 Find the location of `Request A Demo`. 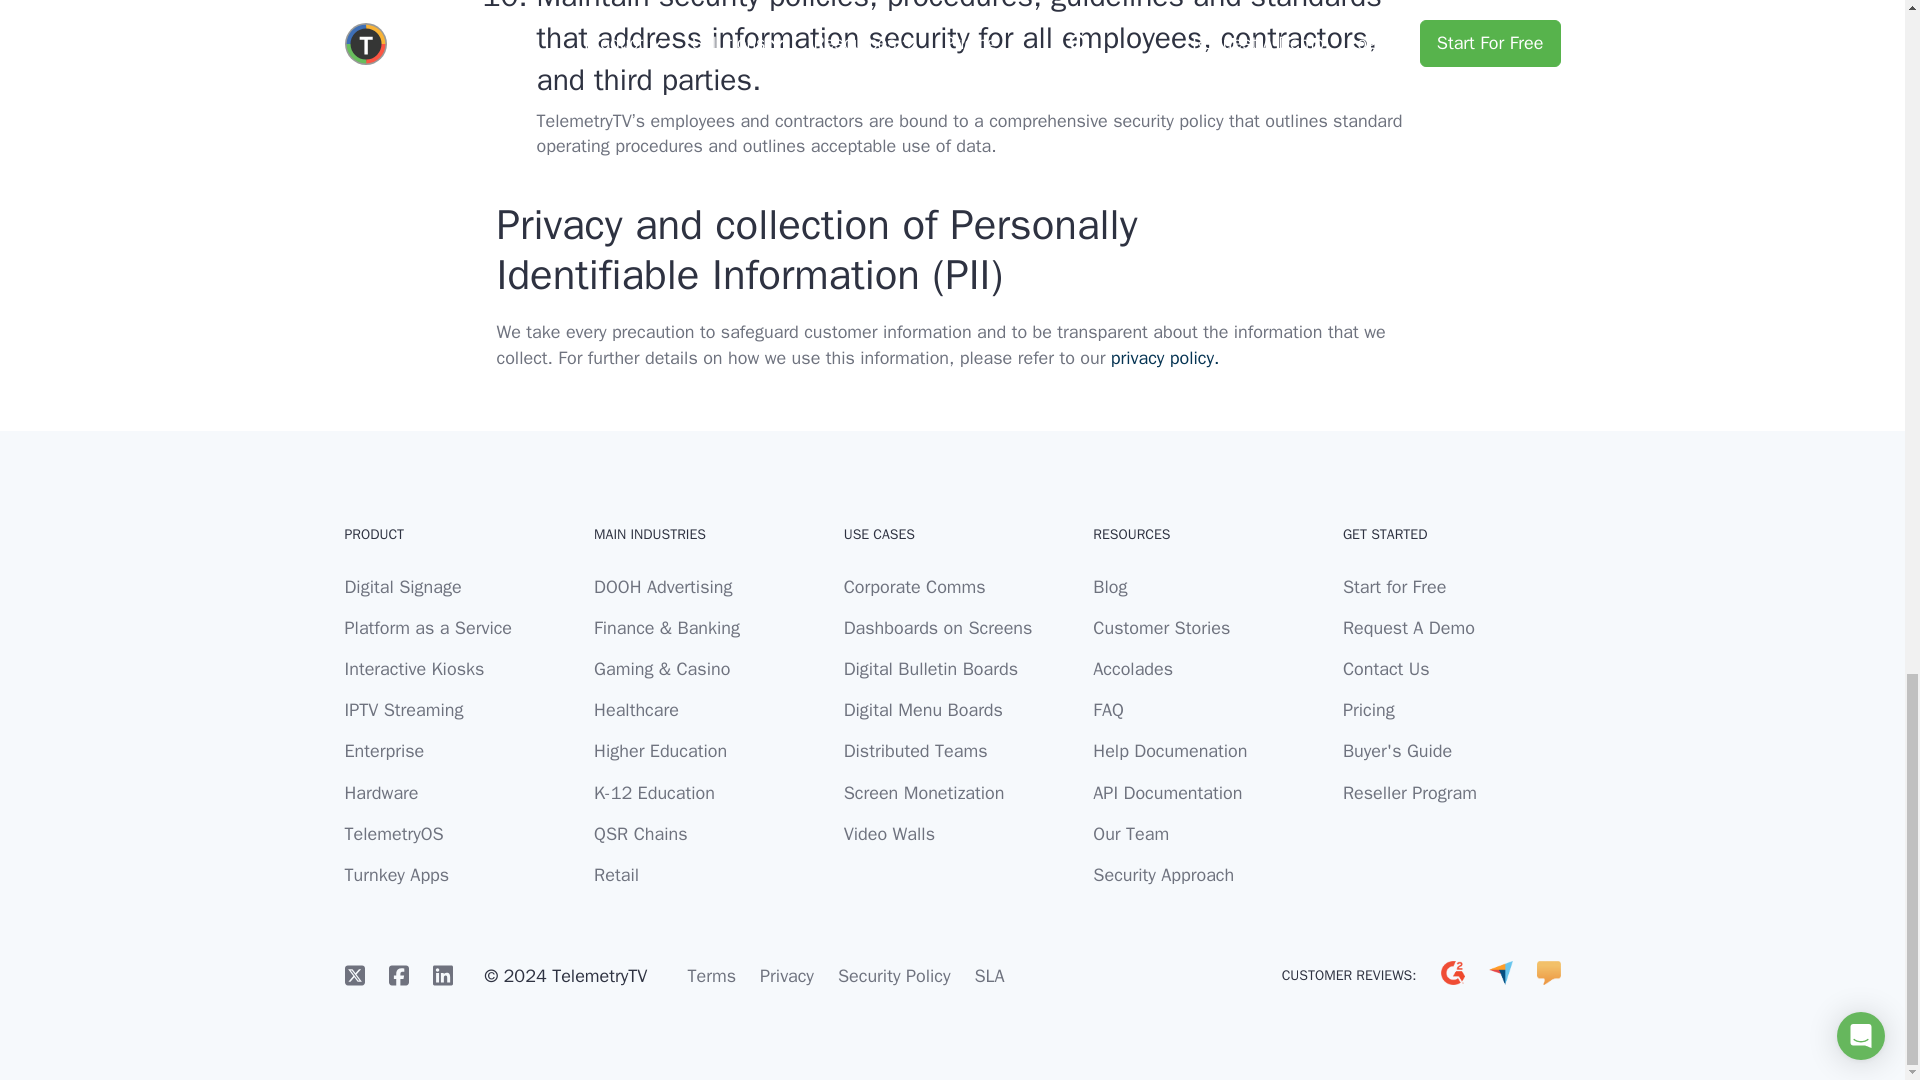

Request A Demo is located at coordinates (1408, 628).